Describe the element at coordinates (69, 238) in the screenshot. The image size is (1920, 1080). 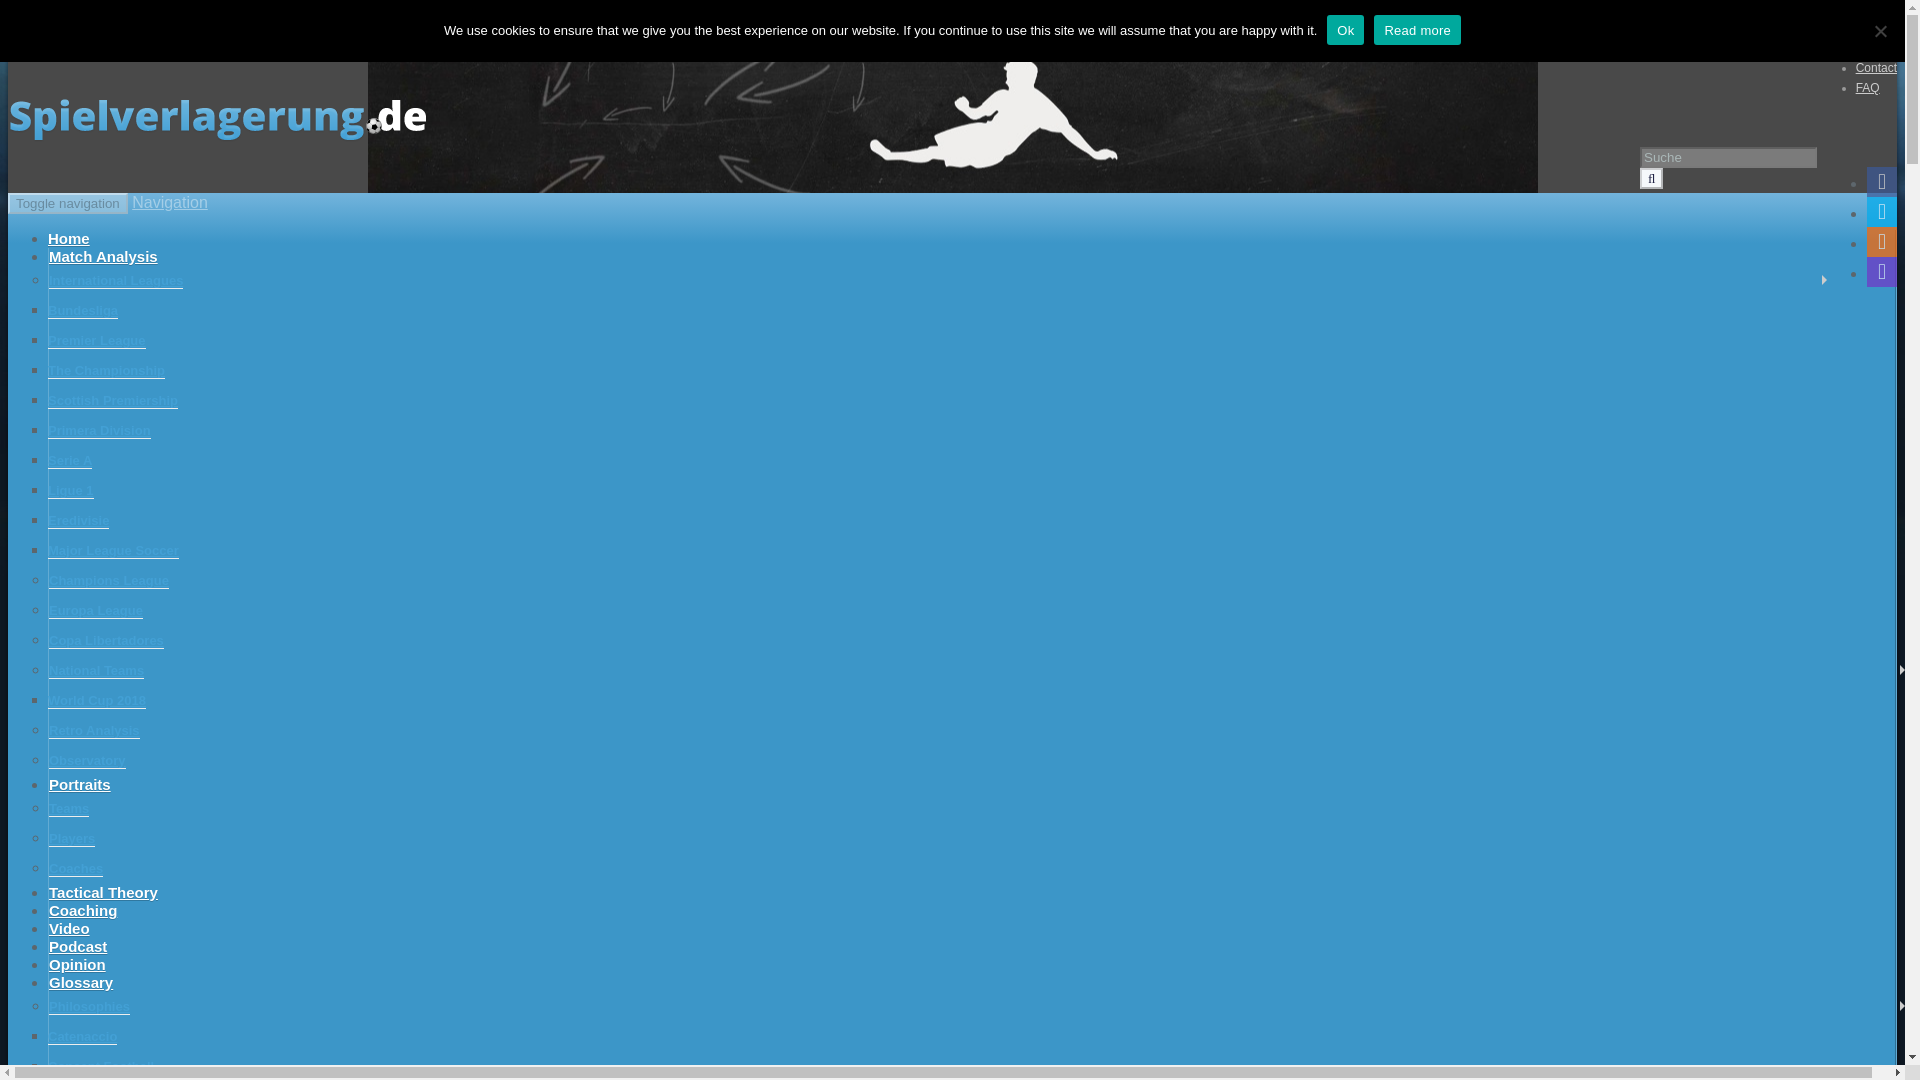
I see `Home` at that location.